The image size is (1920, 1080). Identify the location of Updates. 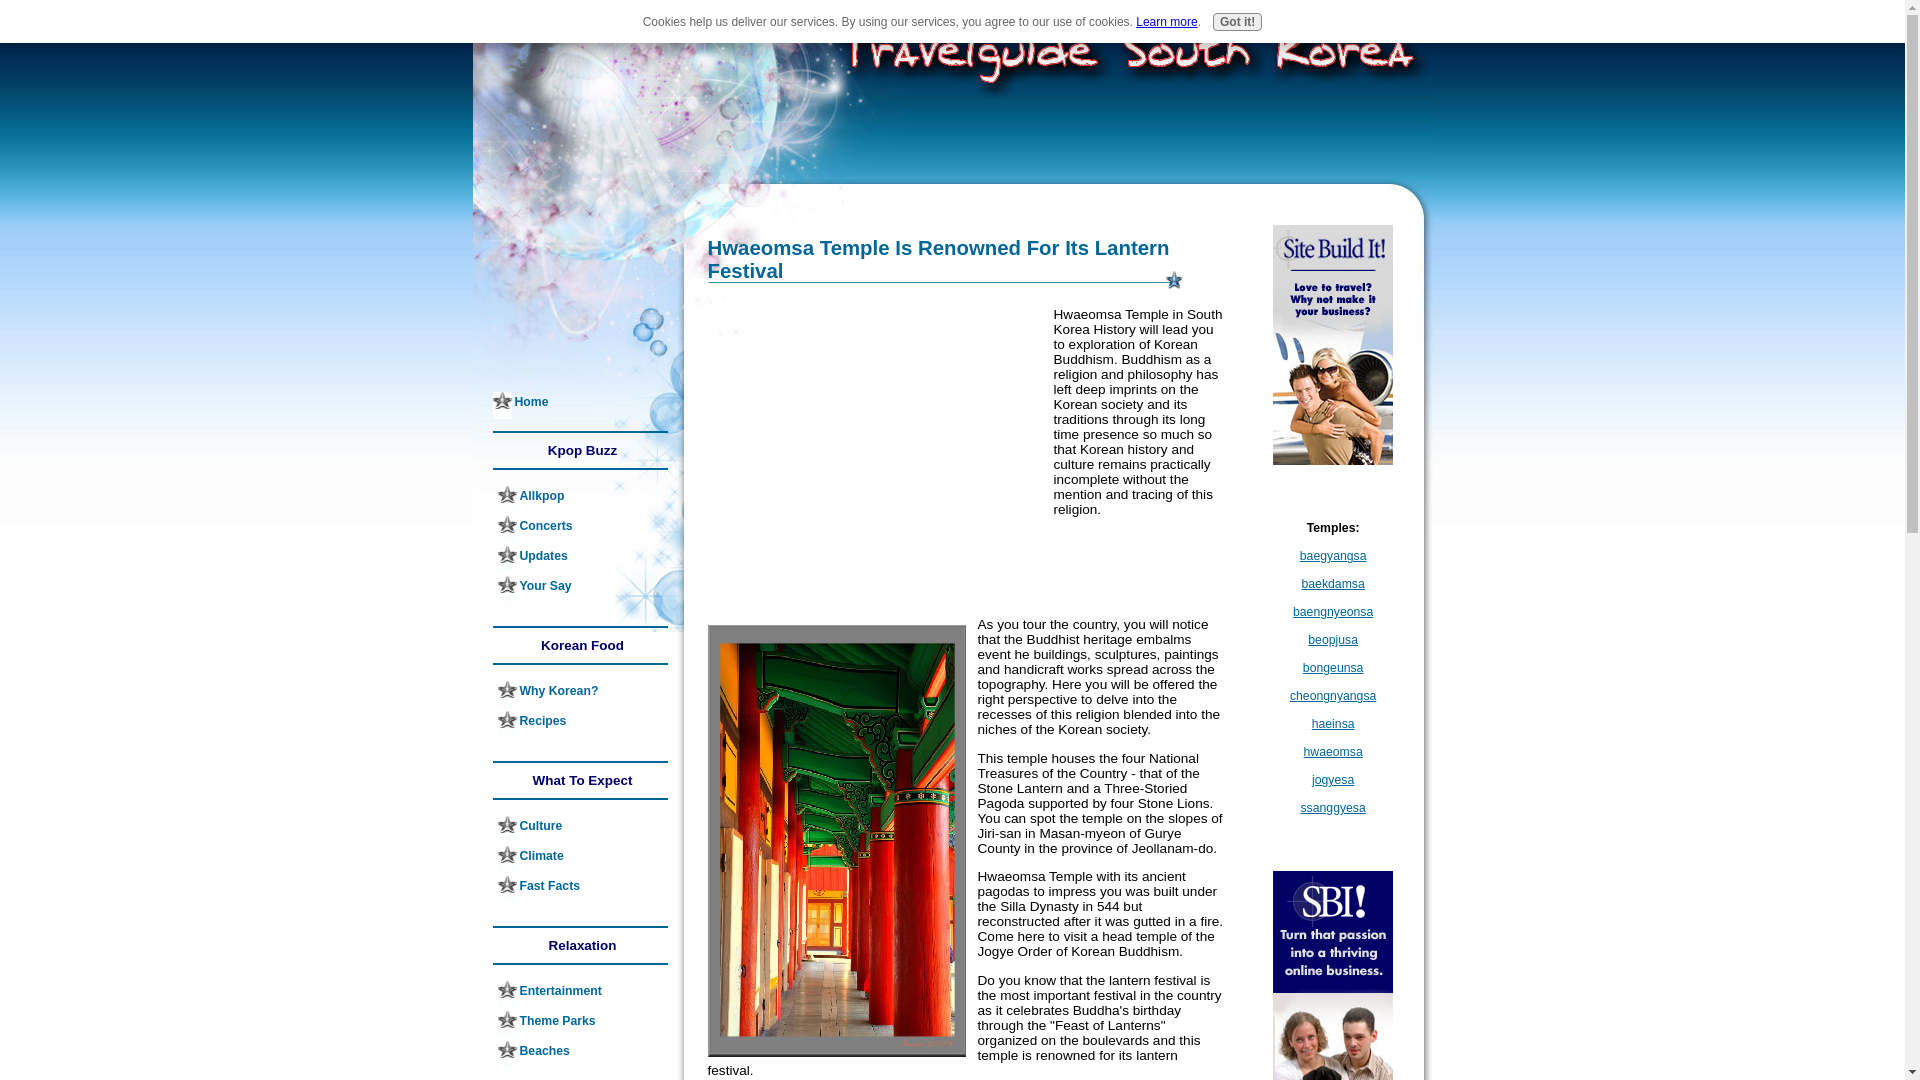
(582, 560).